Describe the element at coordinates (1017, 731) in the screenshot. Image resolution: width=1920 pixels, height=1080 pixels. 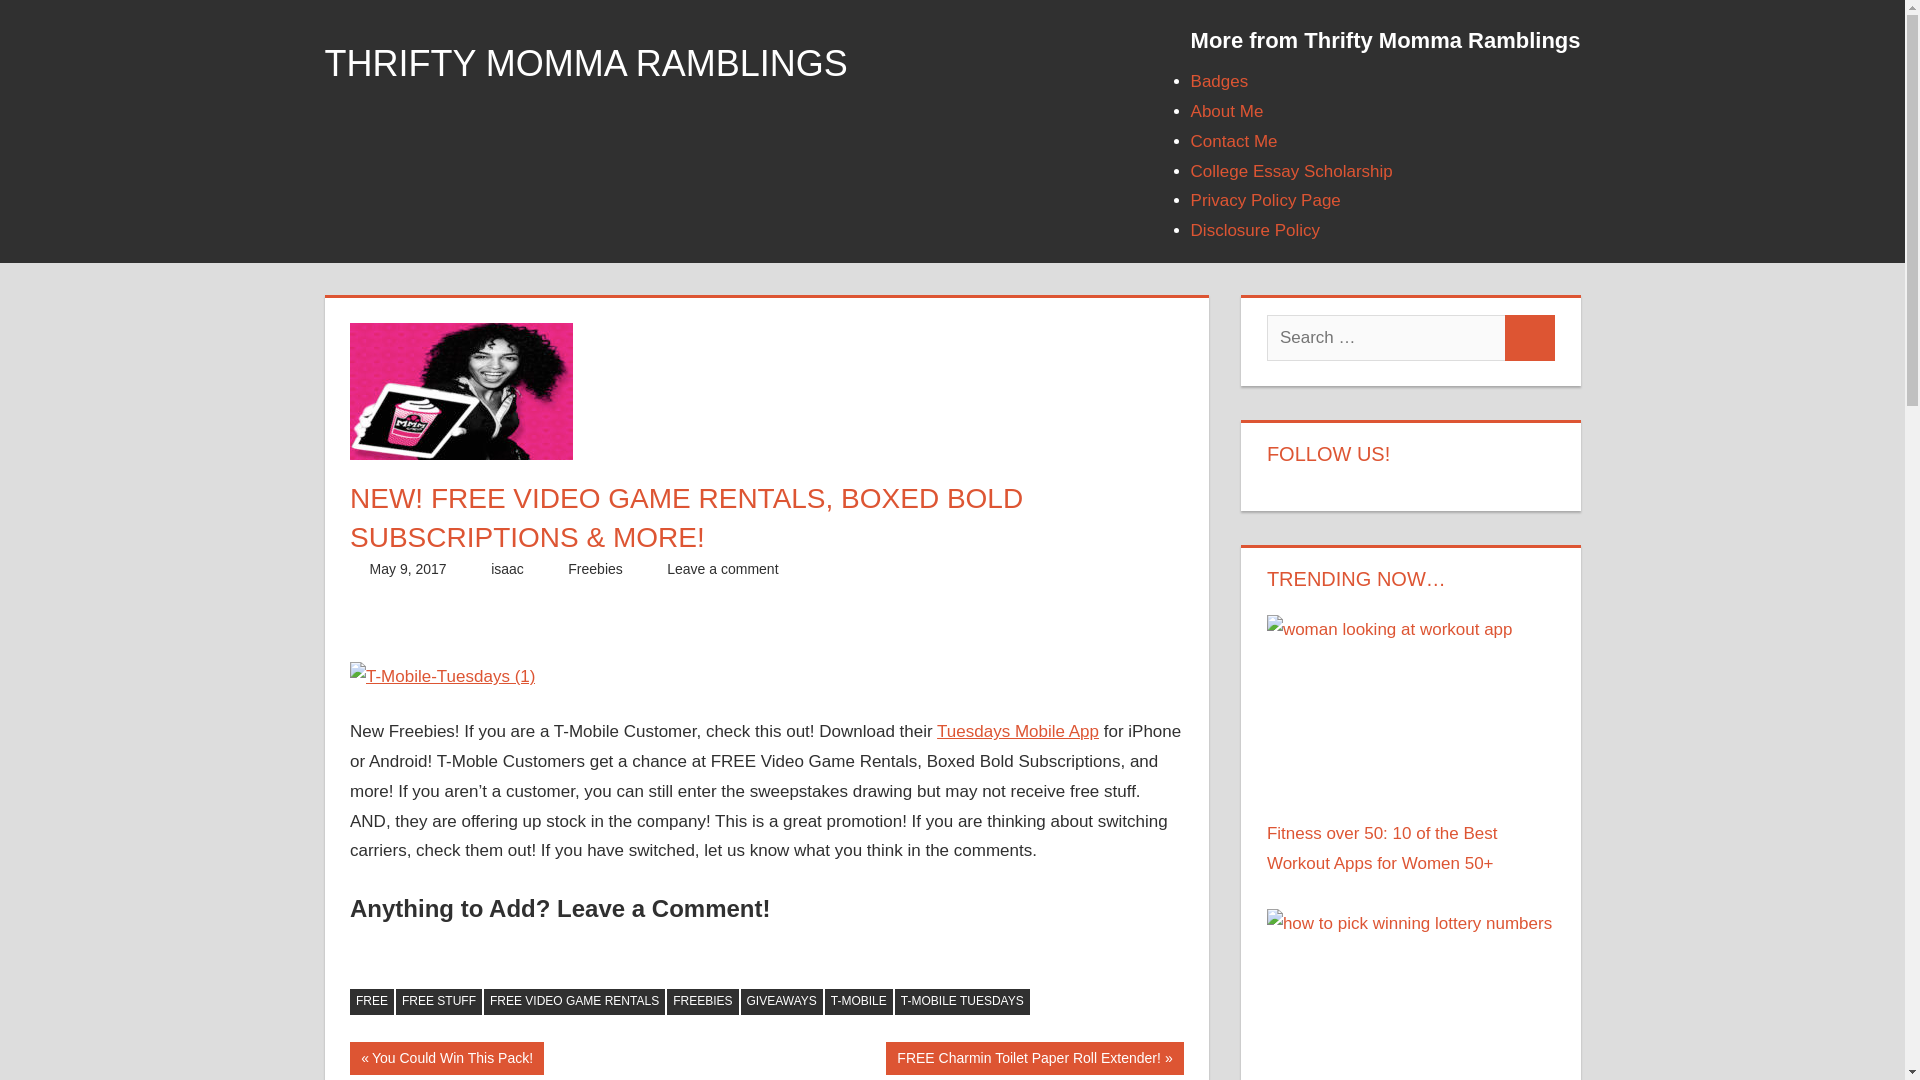
I see `Tuesdays Mobile App` at that location.